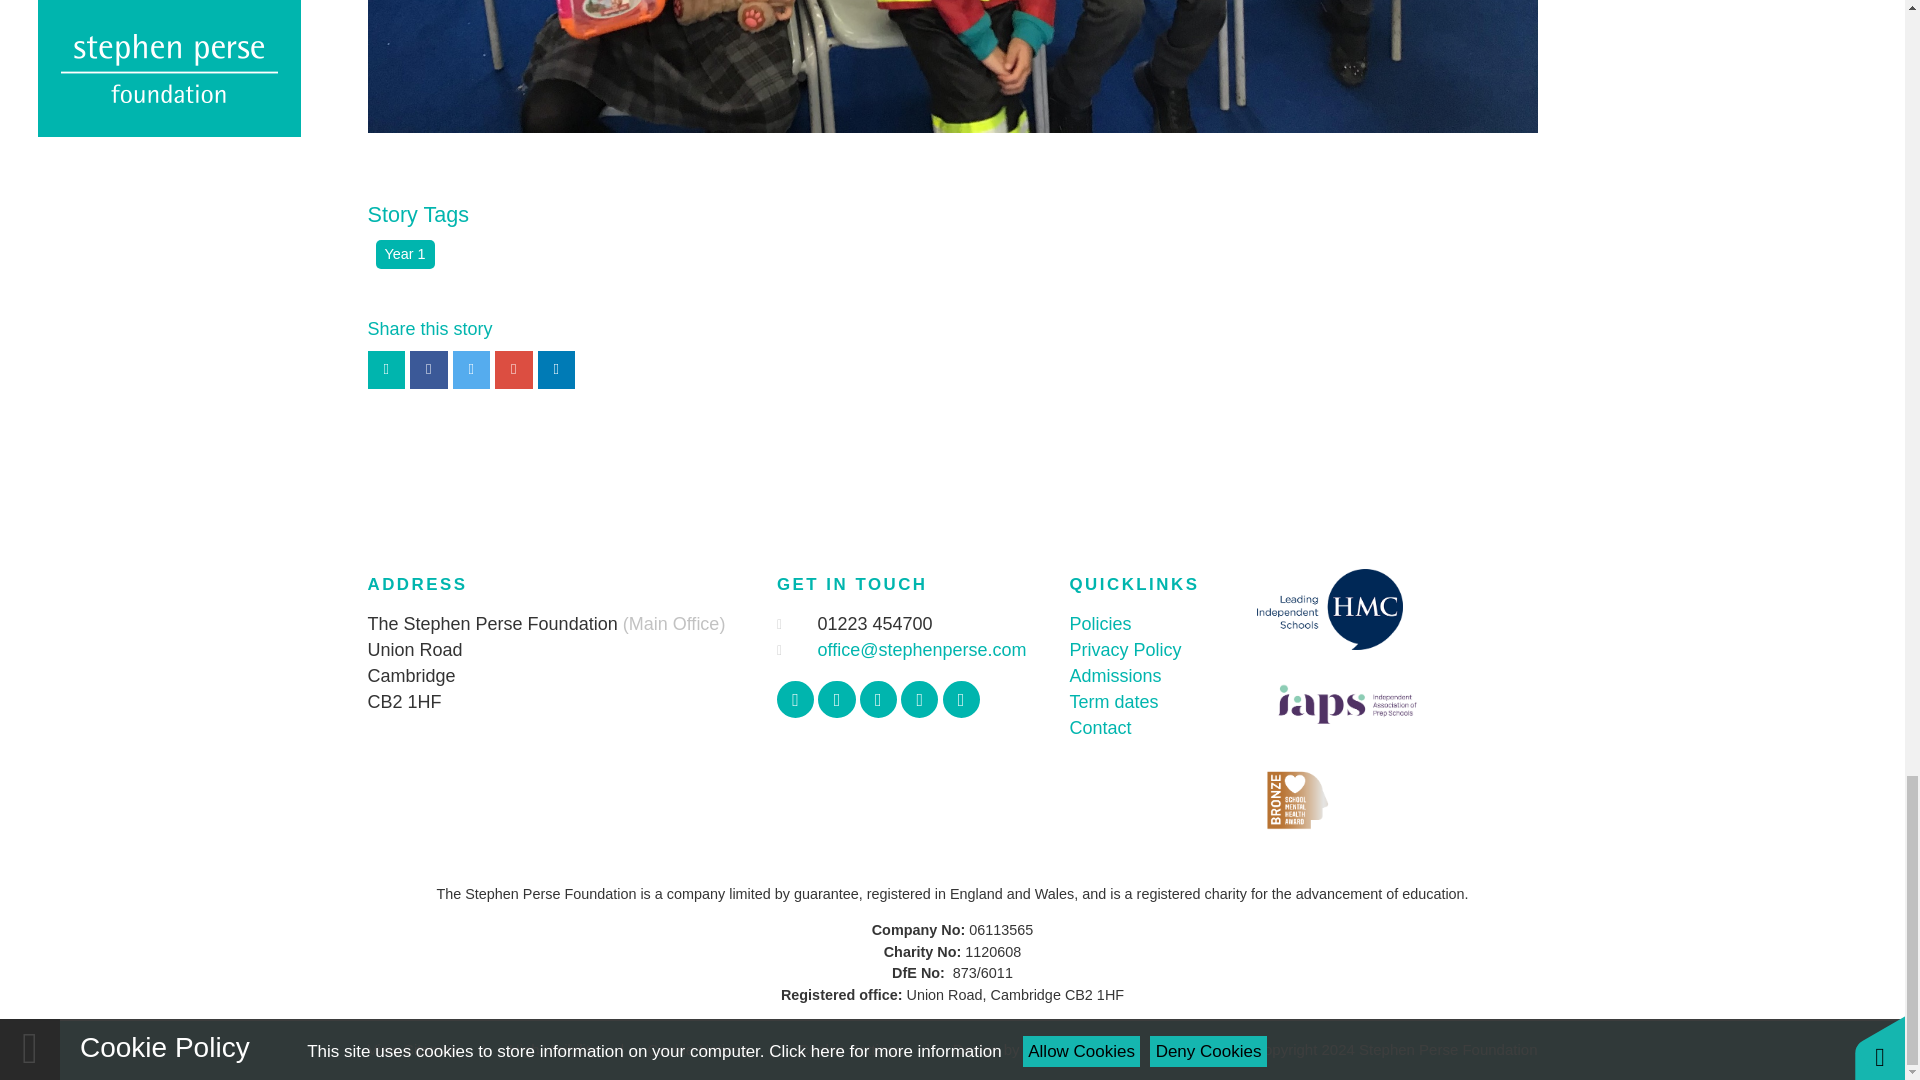 Image resolution: width=1920 pixels, height=1080 pixels. What do you see at coordinates (919, 700) in the screenshot?
I see `YouTube` at bounding box center [919, 700].